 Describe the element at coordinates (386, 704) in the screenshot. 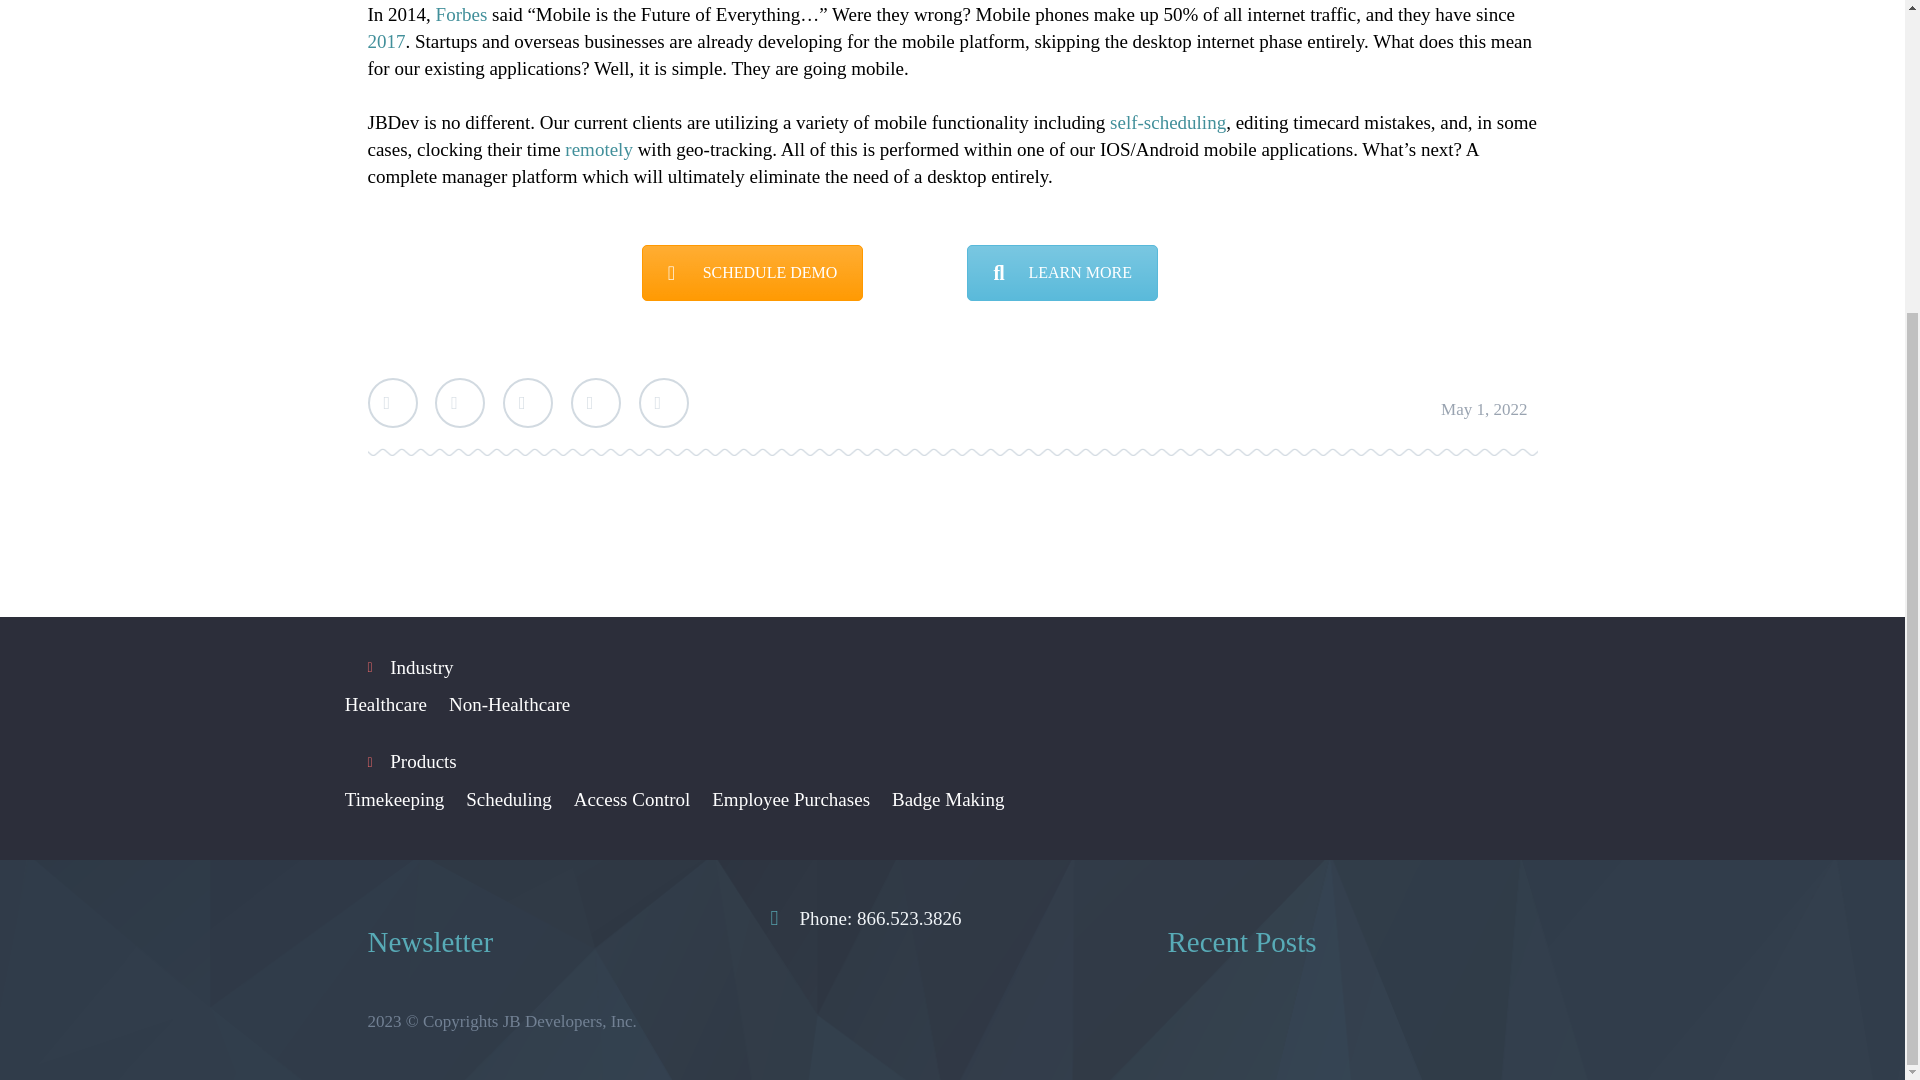

I see `Healthcare` at that location.